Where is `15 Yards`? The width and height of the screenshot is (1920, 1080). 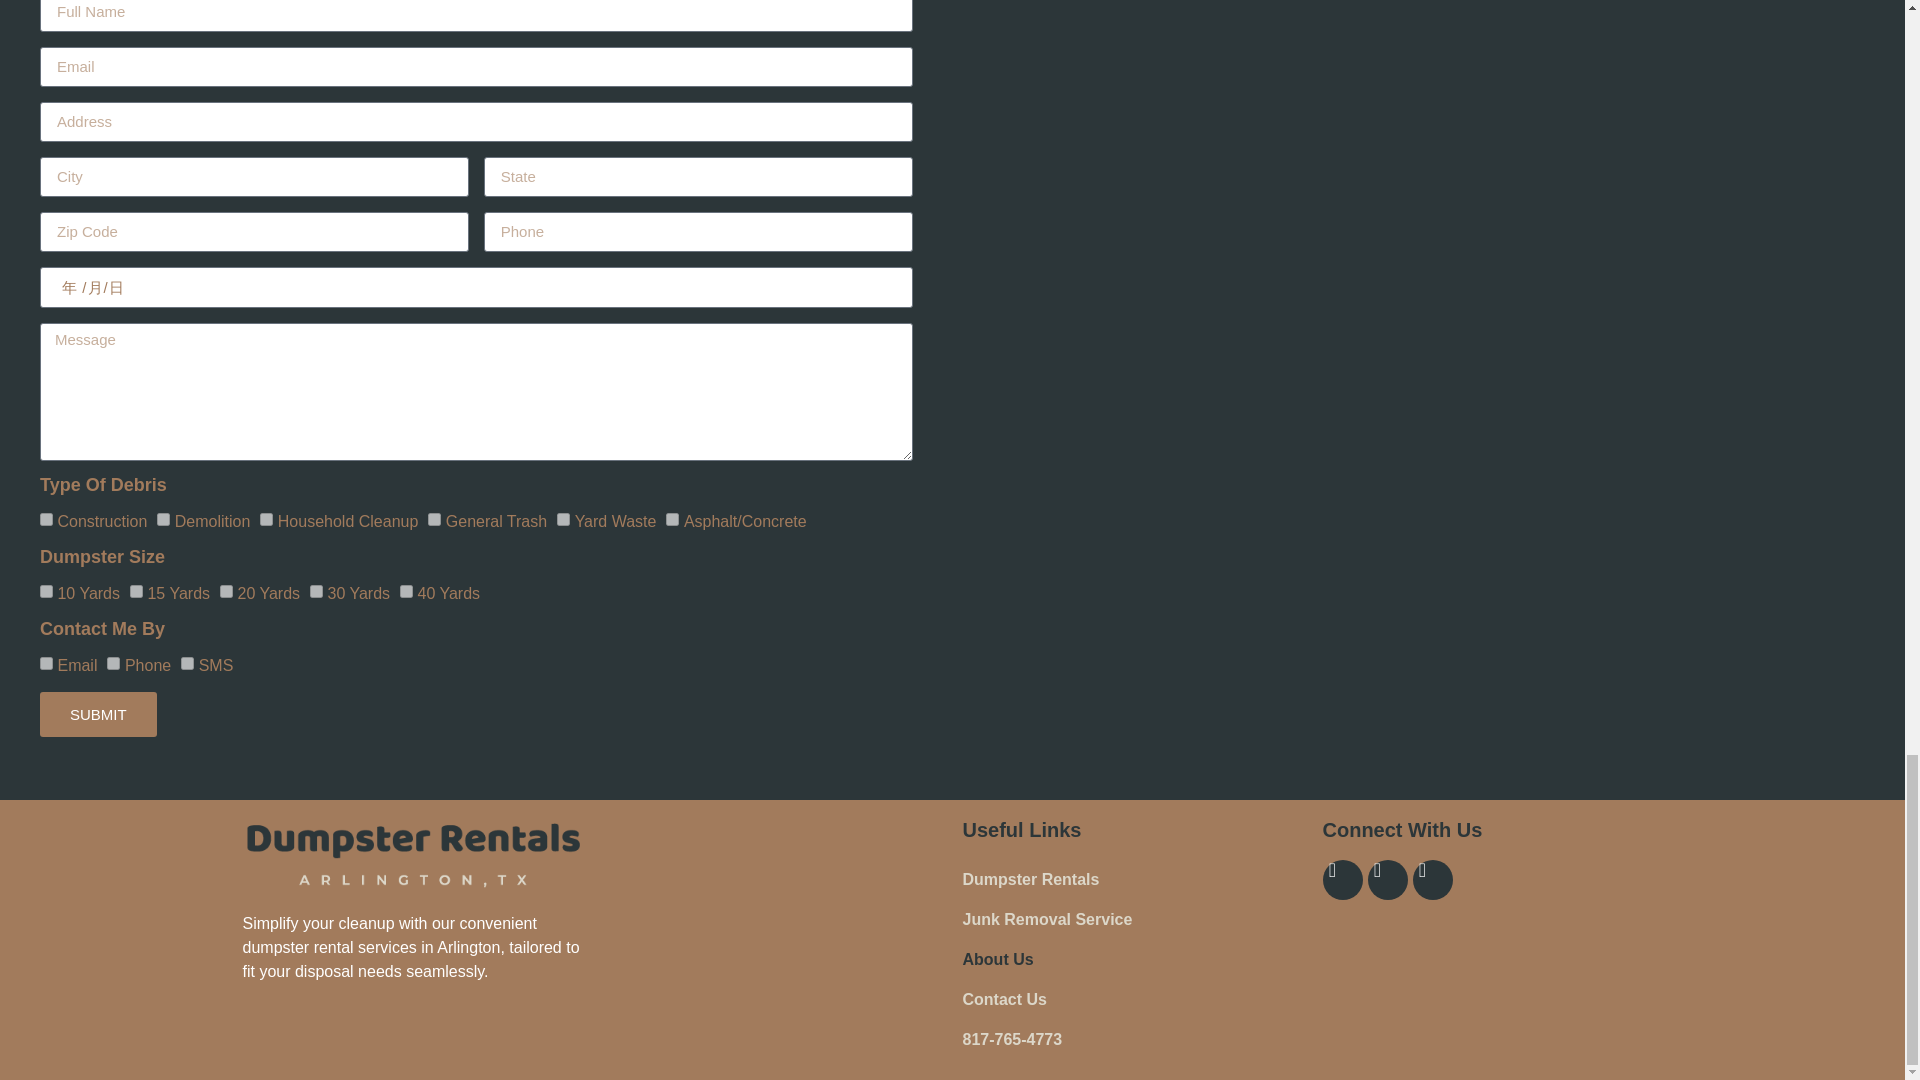
15 Yards is located at coordinates (136, 592).